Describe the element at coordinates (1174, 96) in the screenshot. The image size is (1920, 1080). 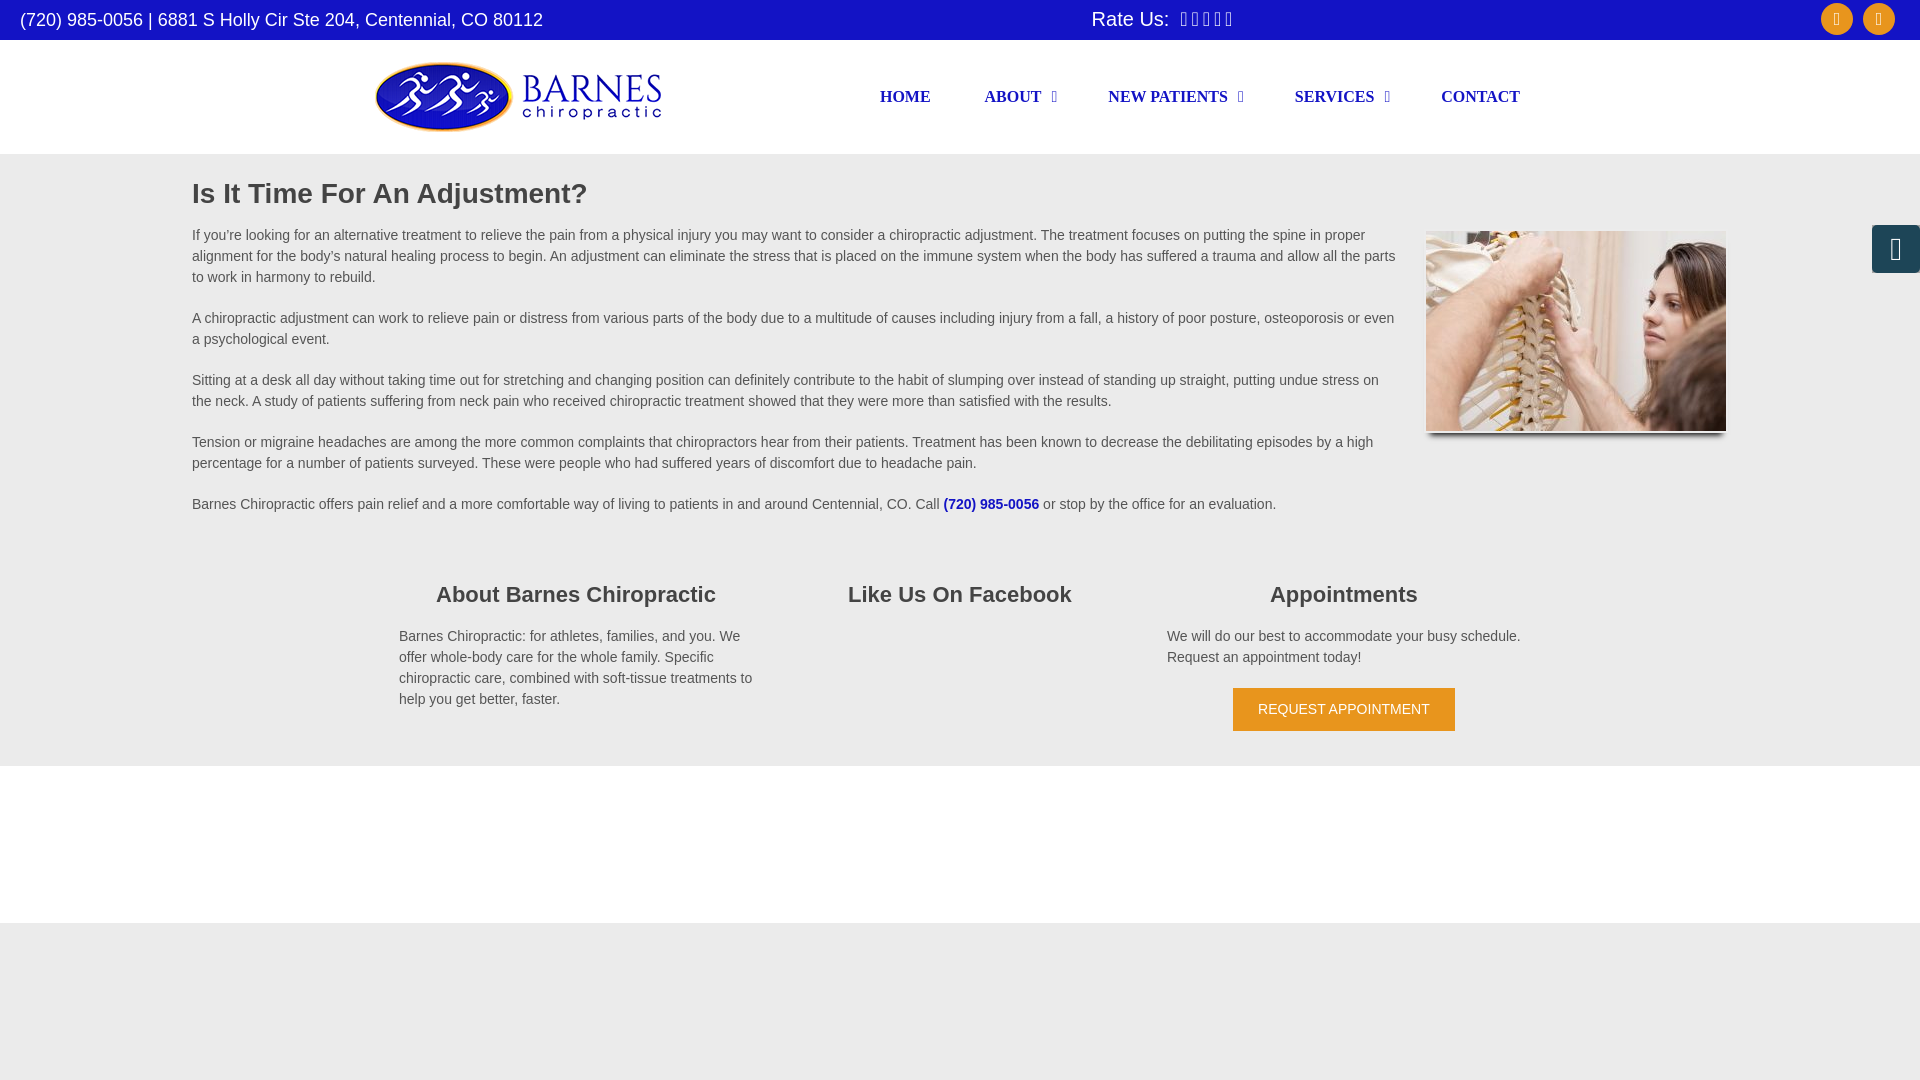
I see `NEW PATIENTS` at that location.